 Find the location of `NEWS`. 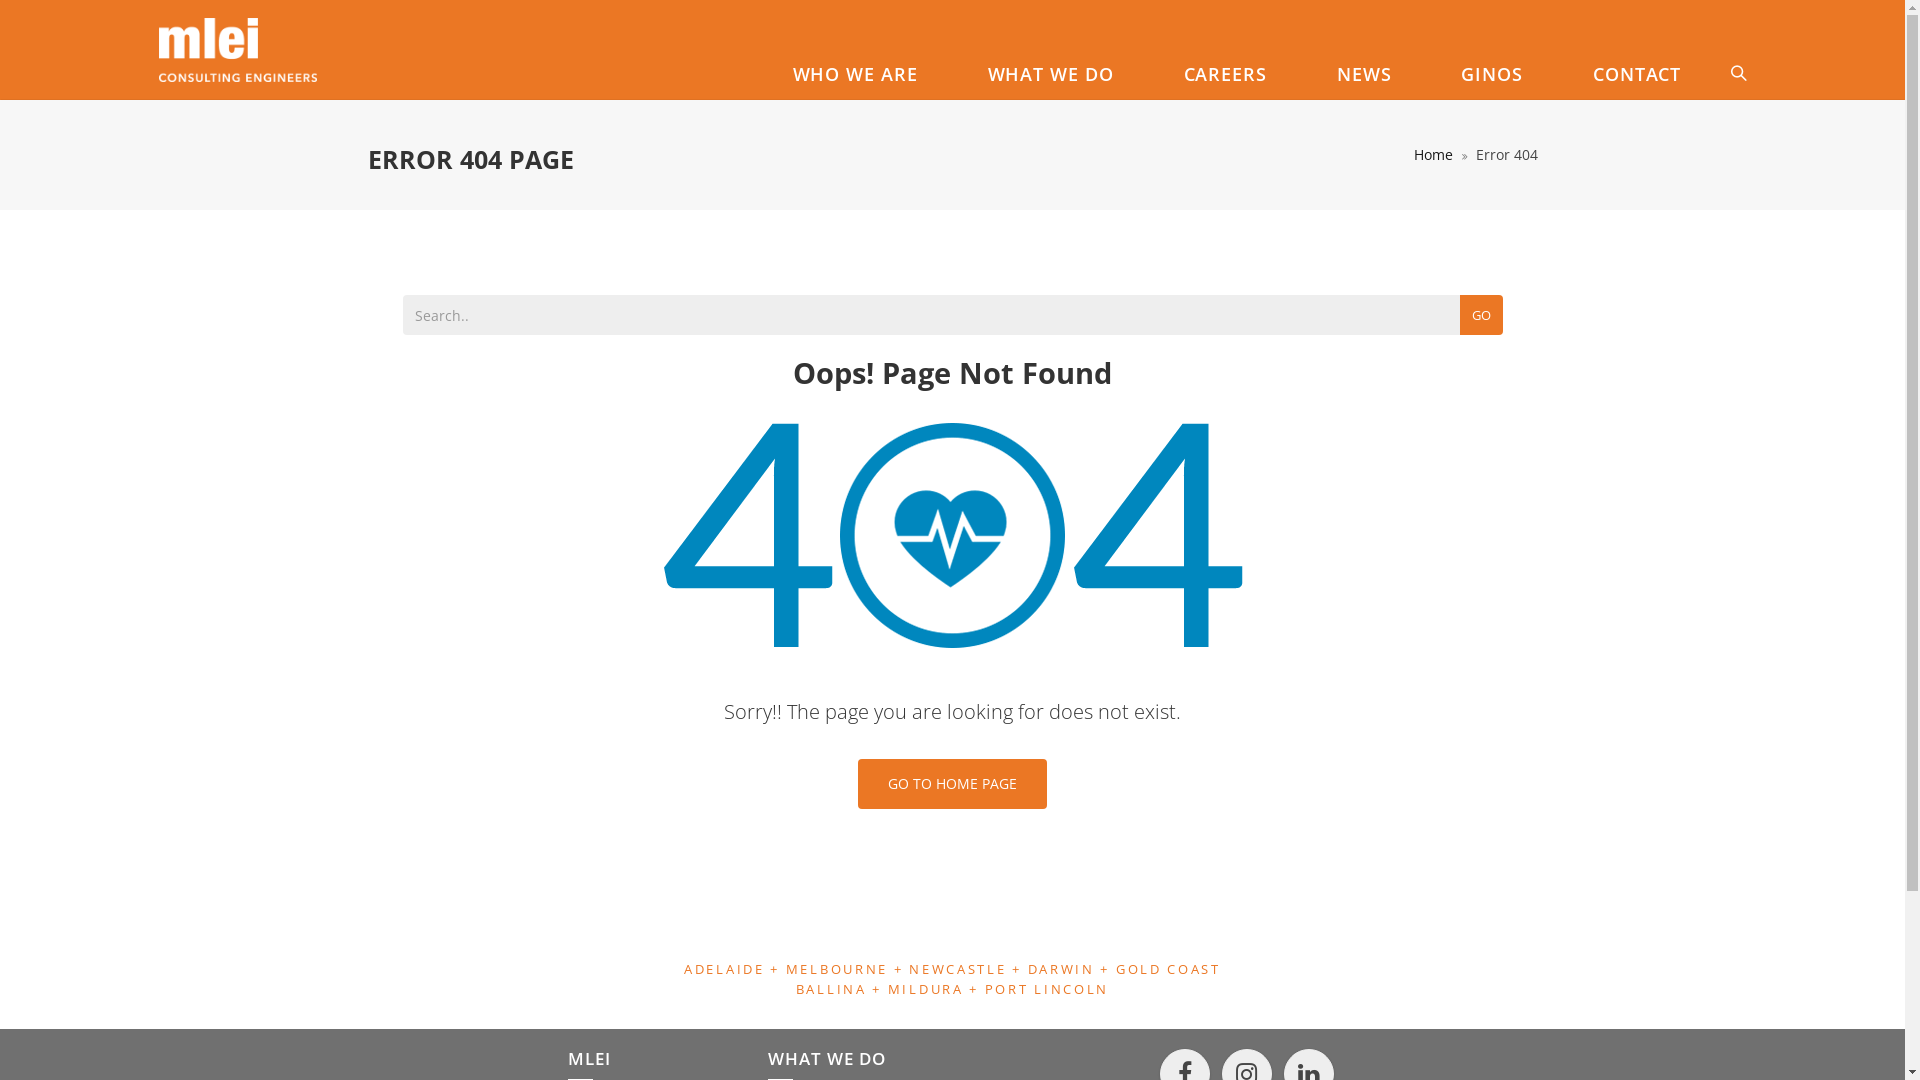

NEWS is located at coordinates (1364, 74).